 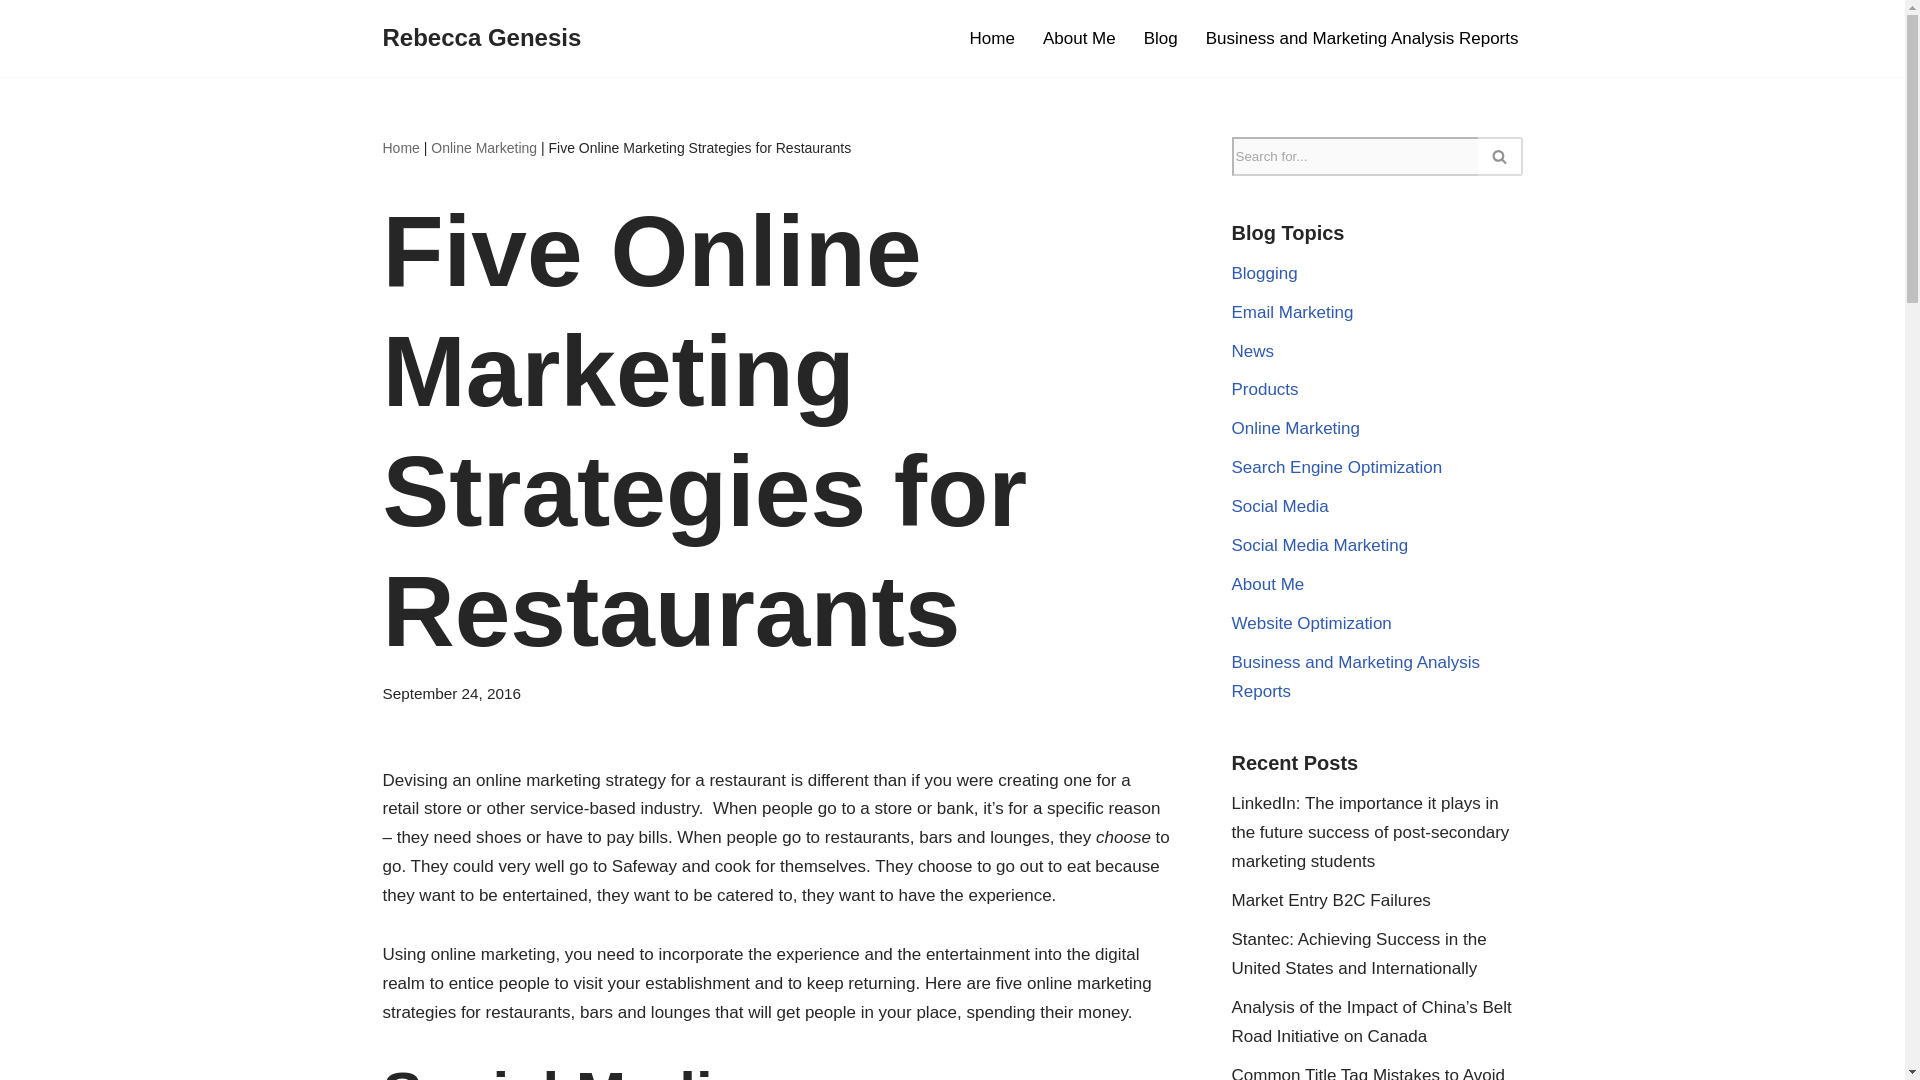 I want to click on Business and Marketing Analysis Reports, so click(x=1362, y=37).